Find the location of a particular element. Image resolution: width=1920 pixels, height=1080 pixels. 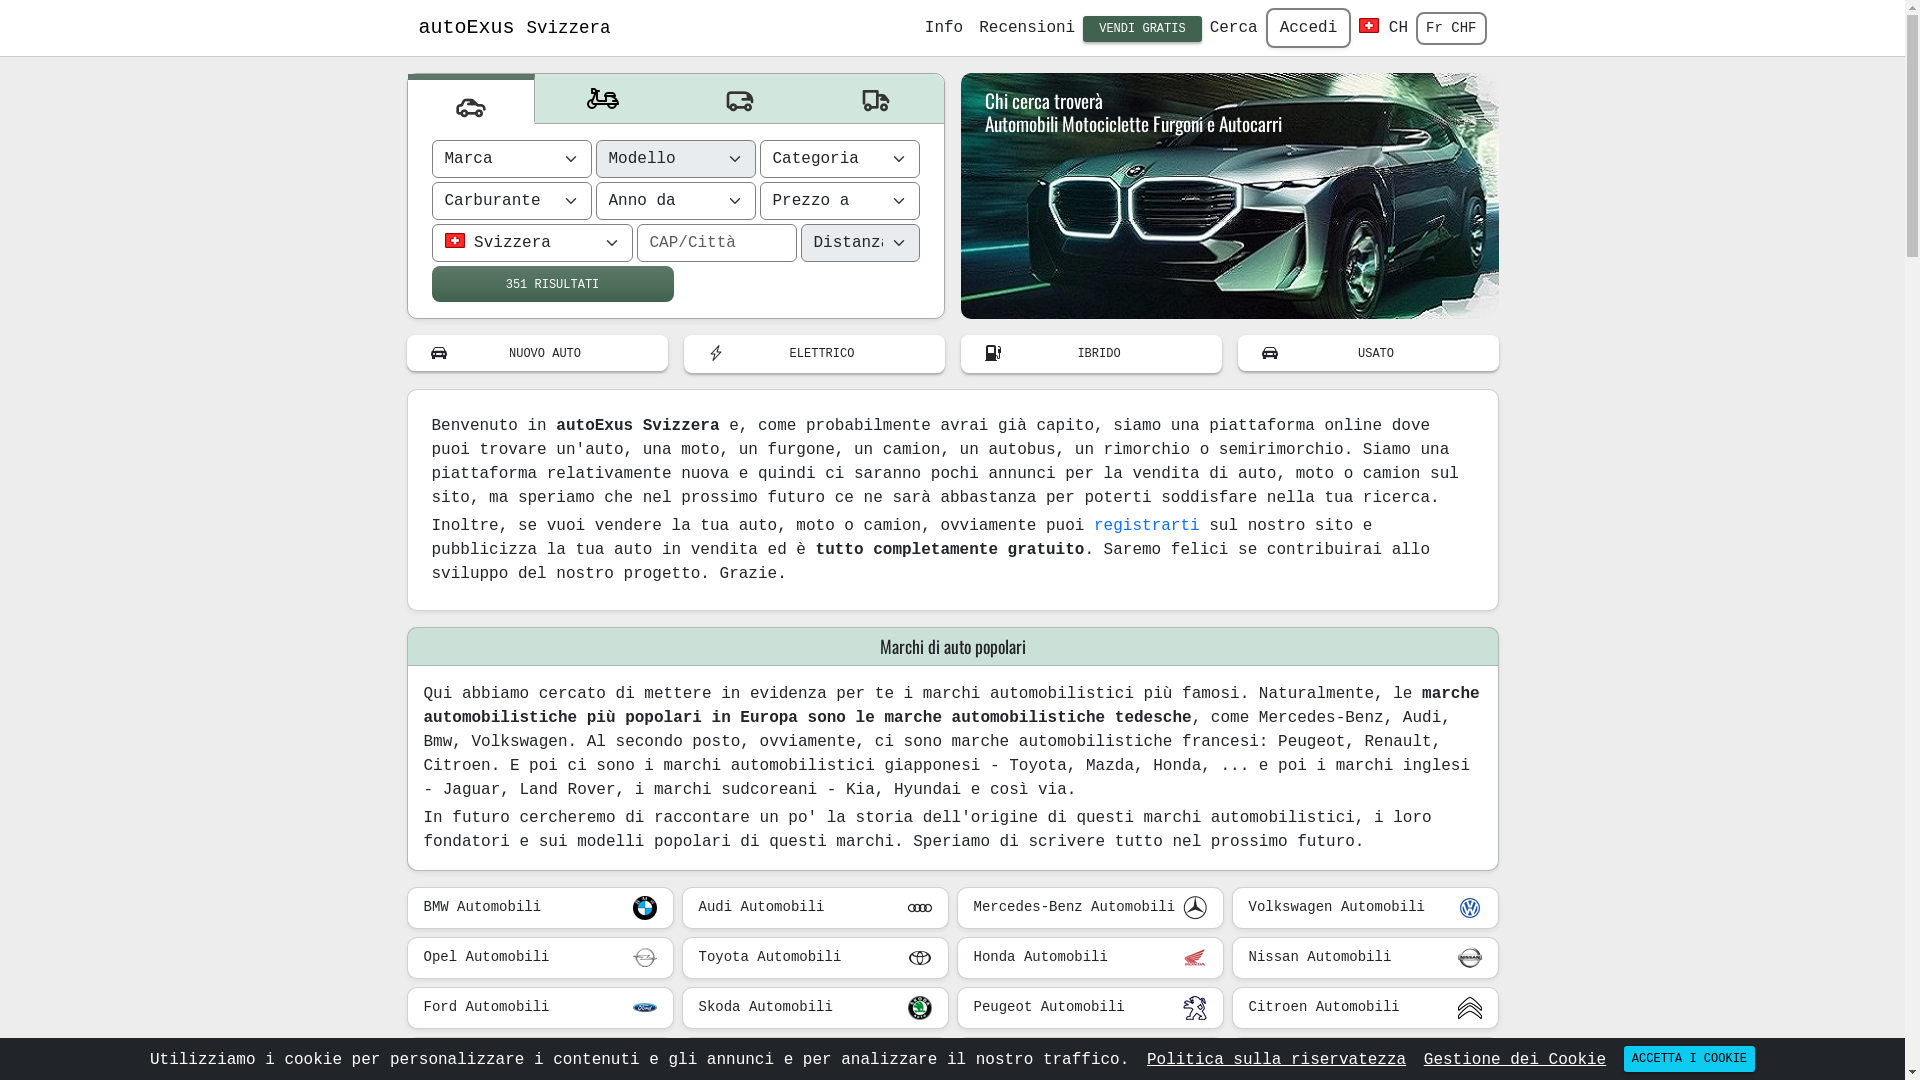

Fr CHF is located at coordinates (1451, 28).